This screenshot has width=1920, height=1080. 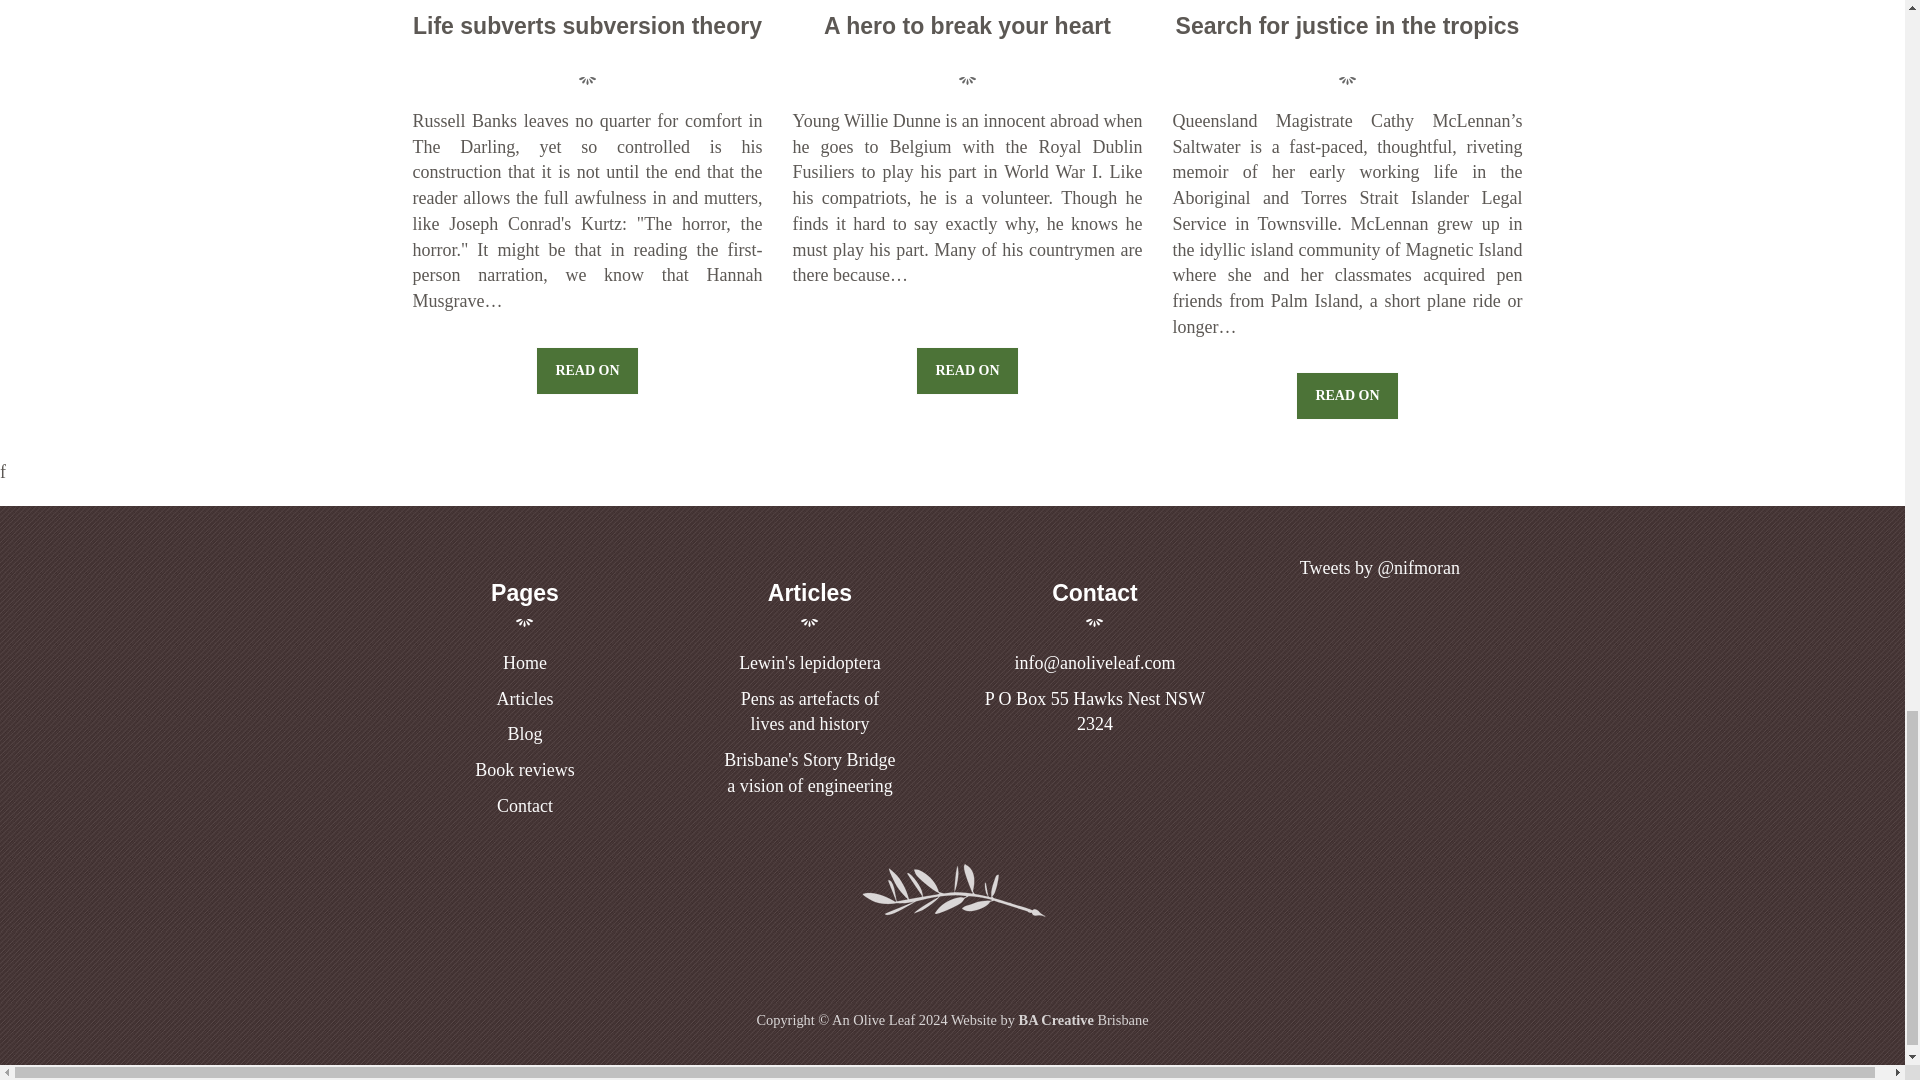 I want to click on Contact, so click(x=1049, y=1020).